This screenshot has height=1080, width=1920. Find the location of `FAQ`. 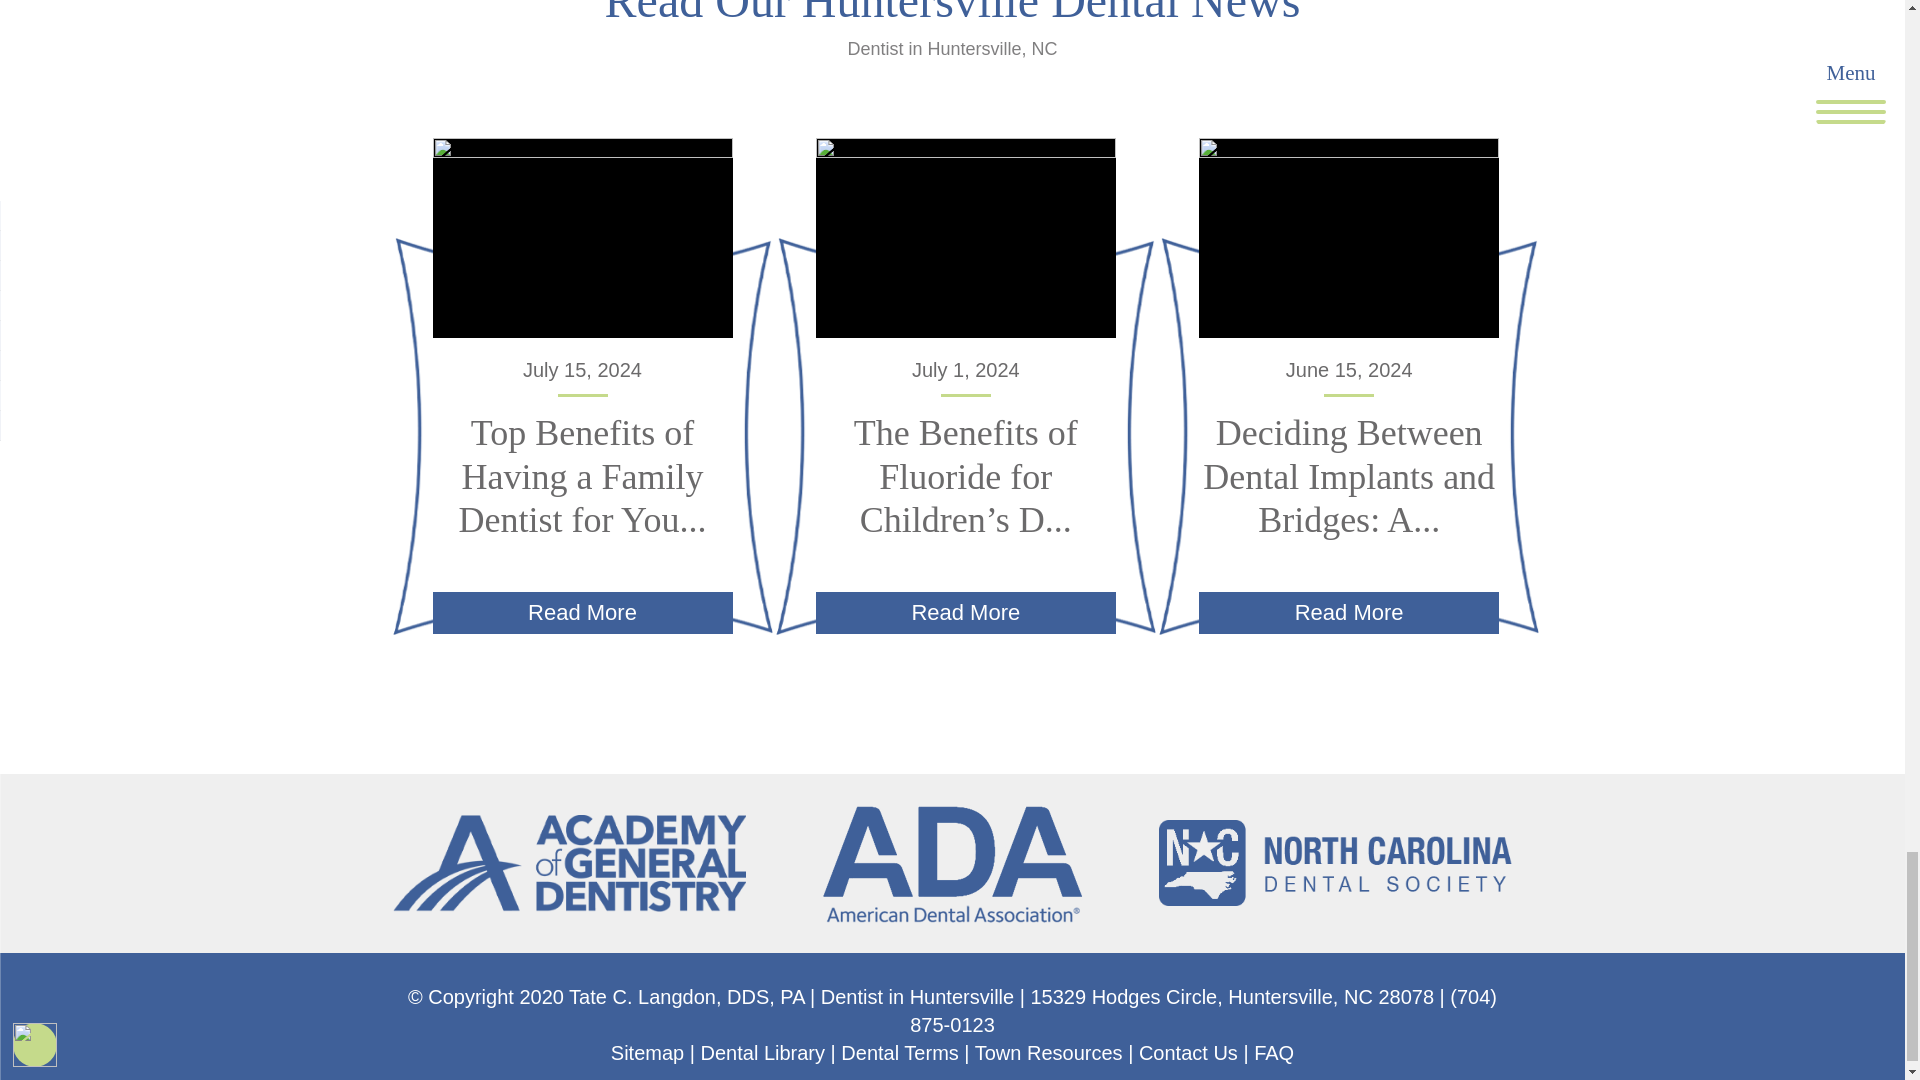

FAQ is located at coordinates (1274, 1052).